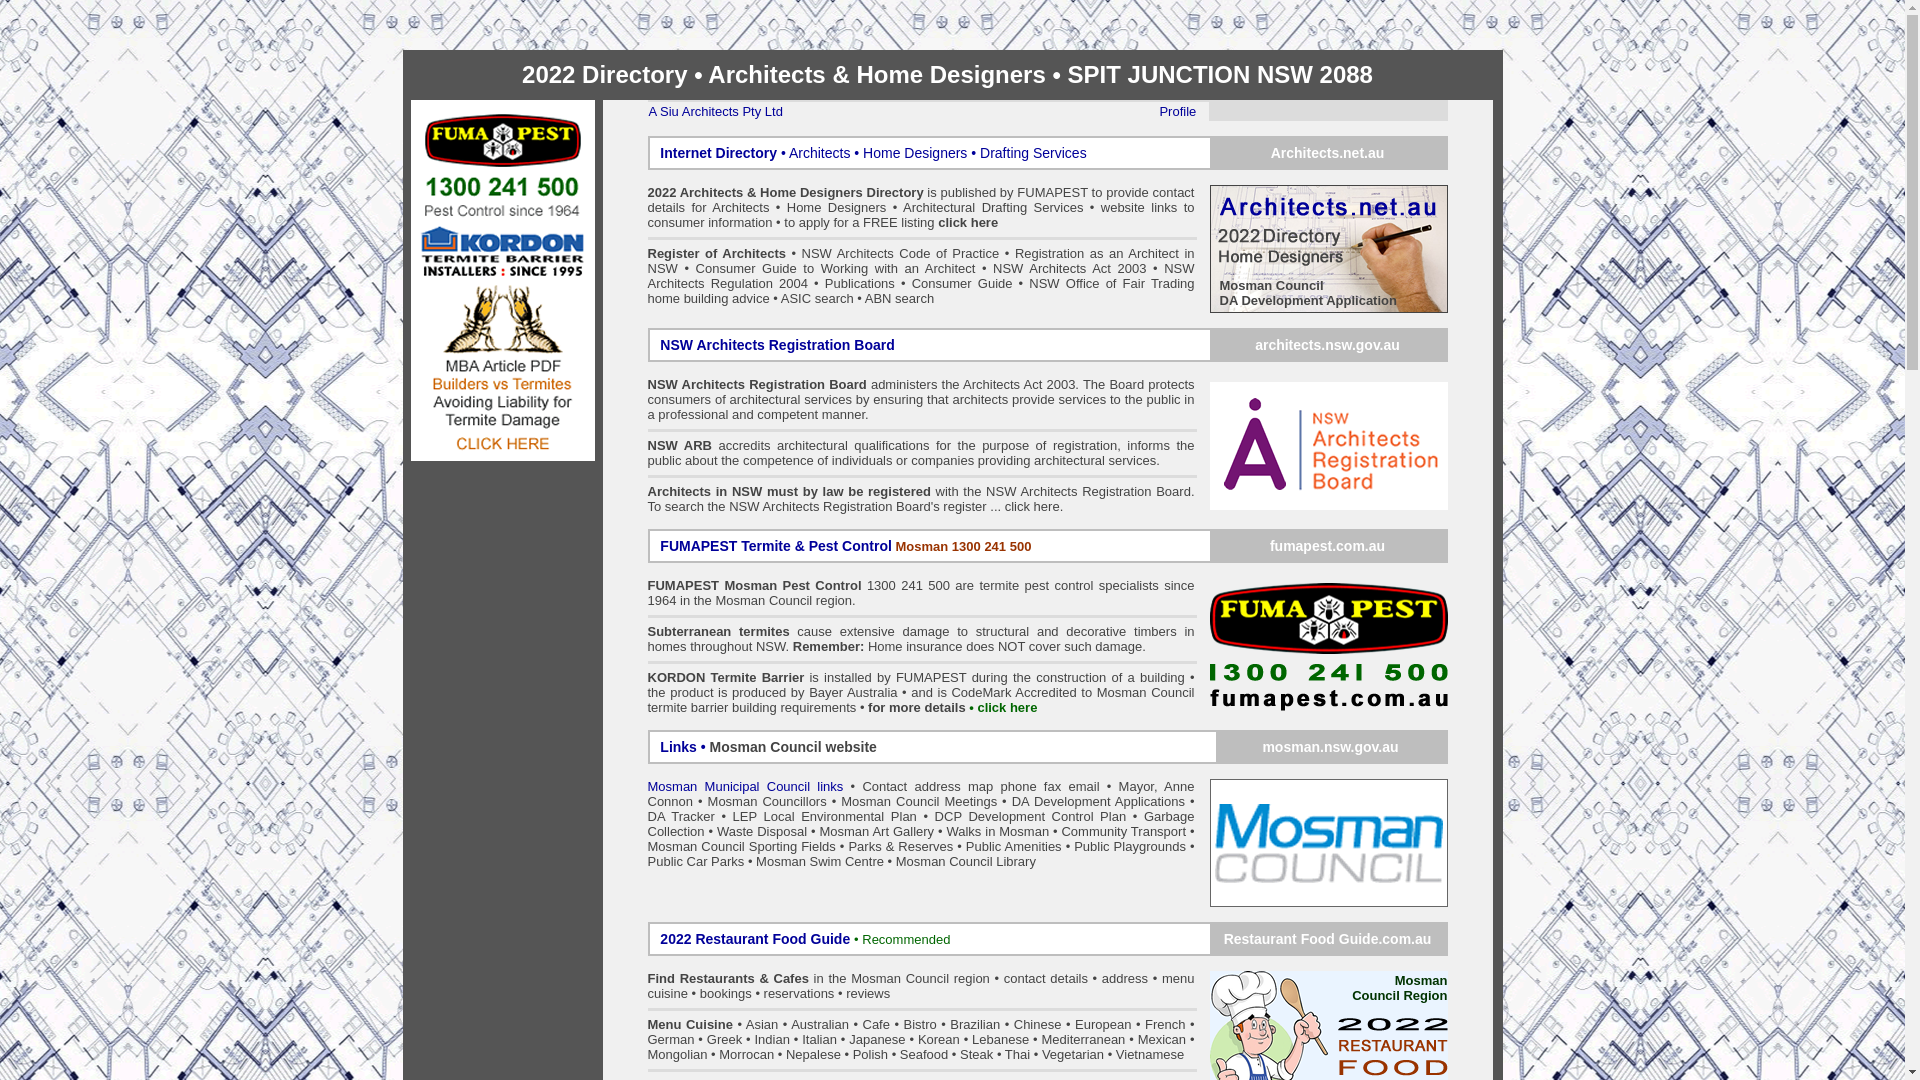 The image size is (1920, 1080). I want to click on Community Transport, so click(1124, 832).